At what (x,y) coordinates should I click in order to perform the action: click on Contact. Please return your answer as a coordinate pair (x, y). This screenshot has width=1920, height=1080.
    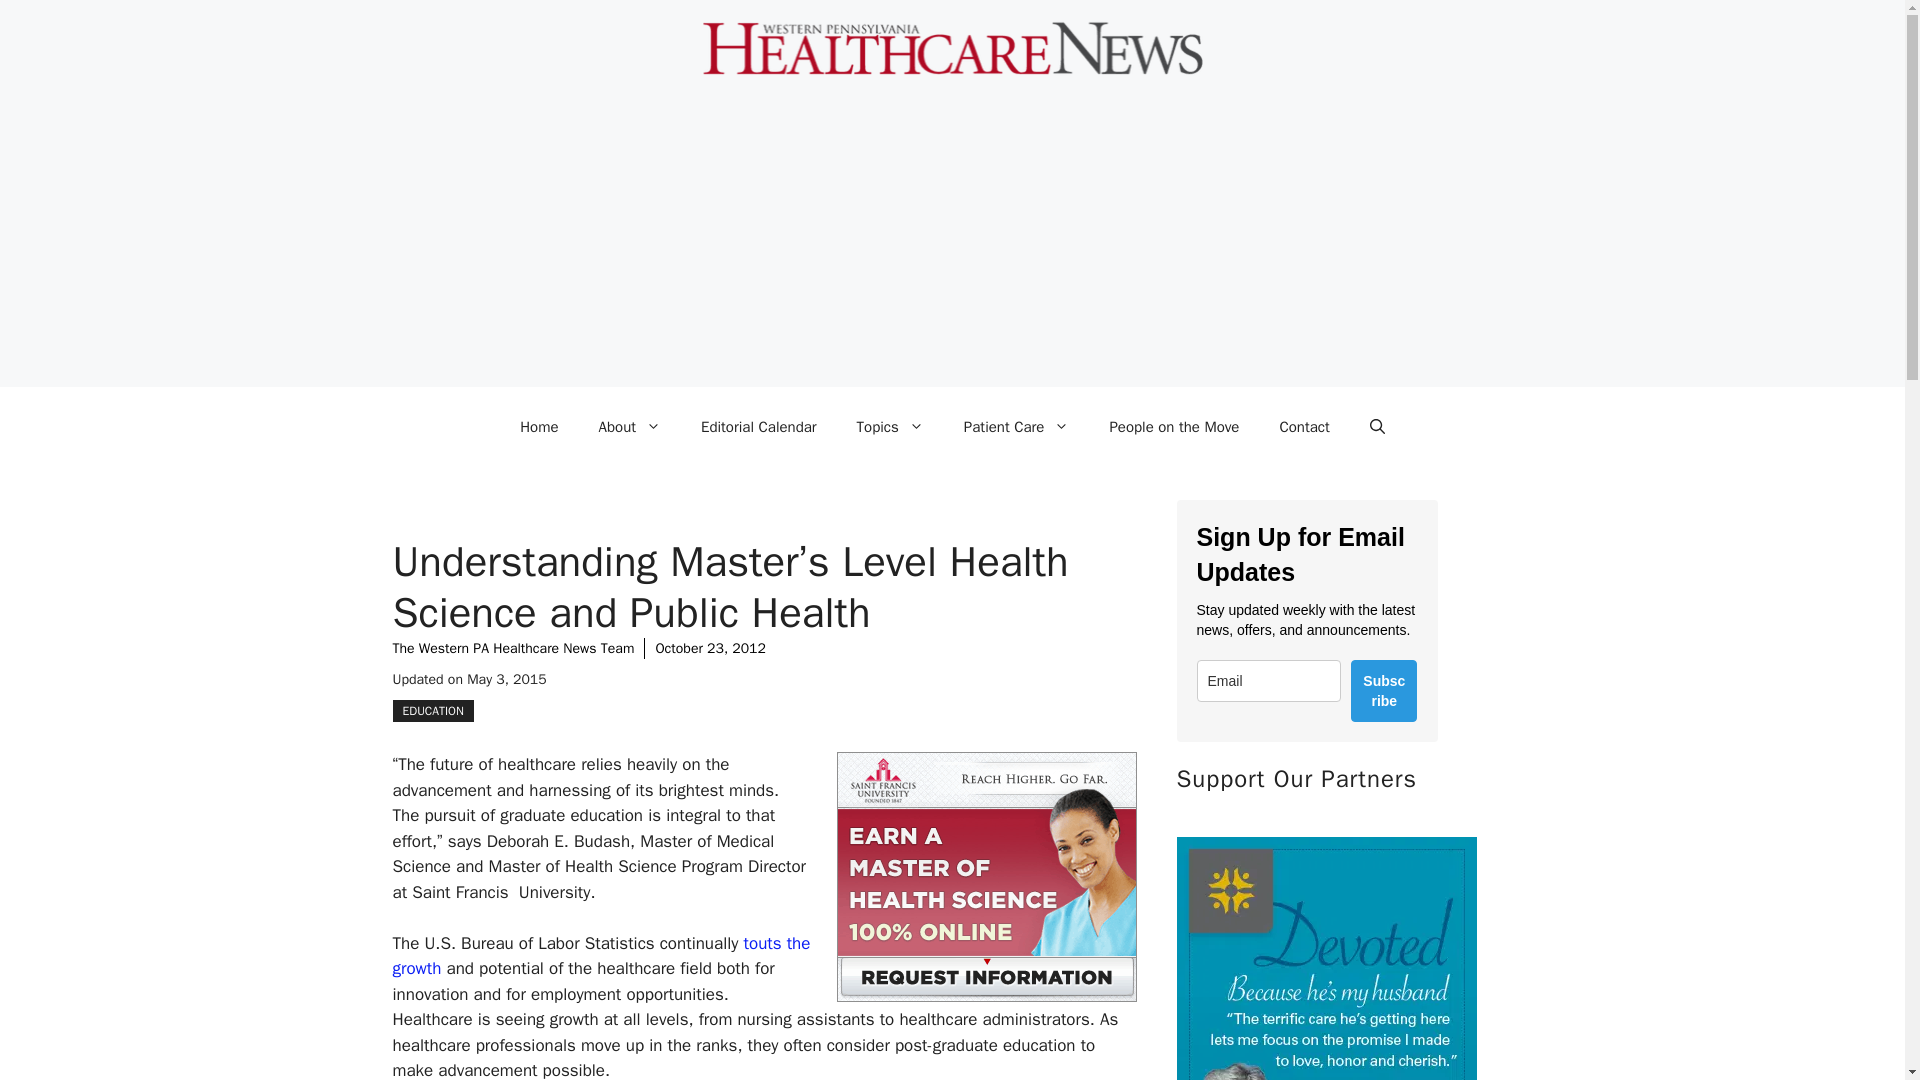
    Looking at the image, I should click on (1304, 426).